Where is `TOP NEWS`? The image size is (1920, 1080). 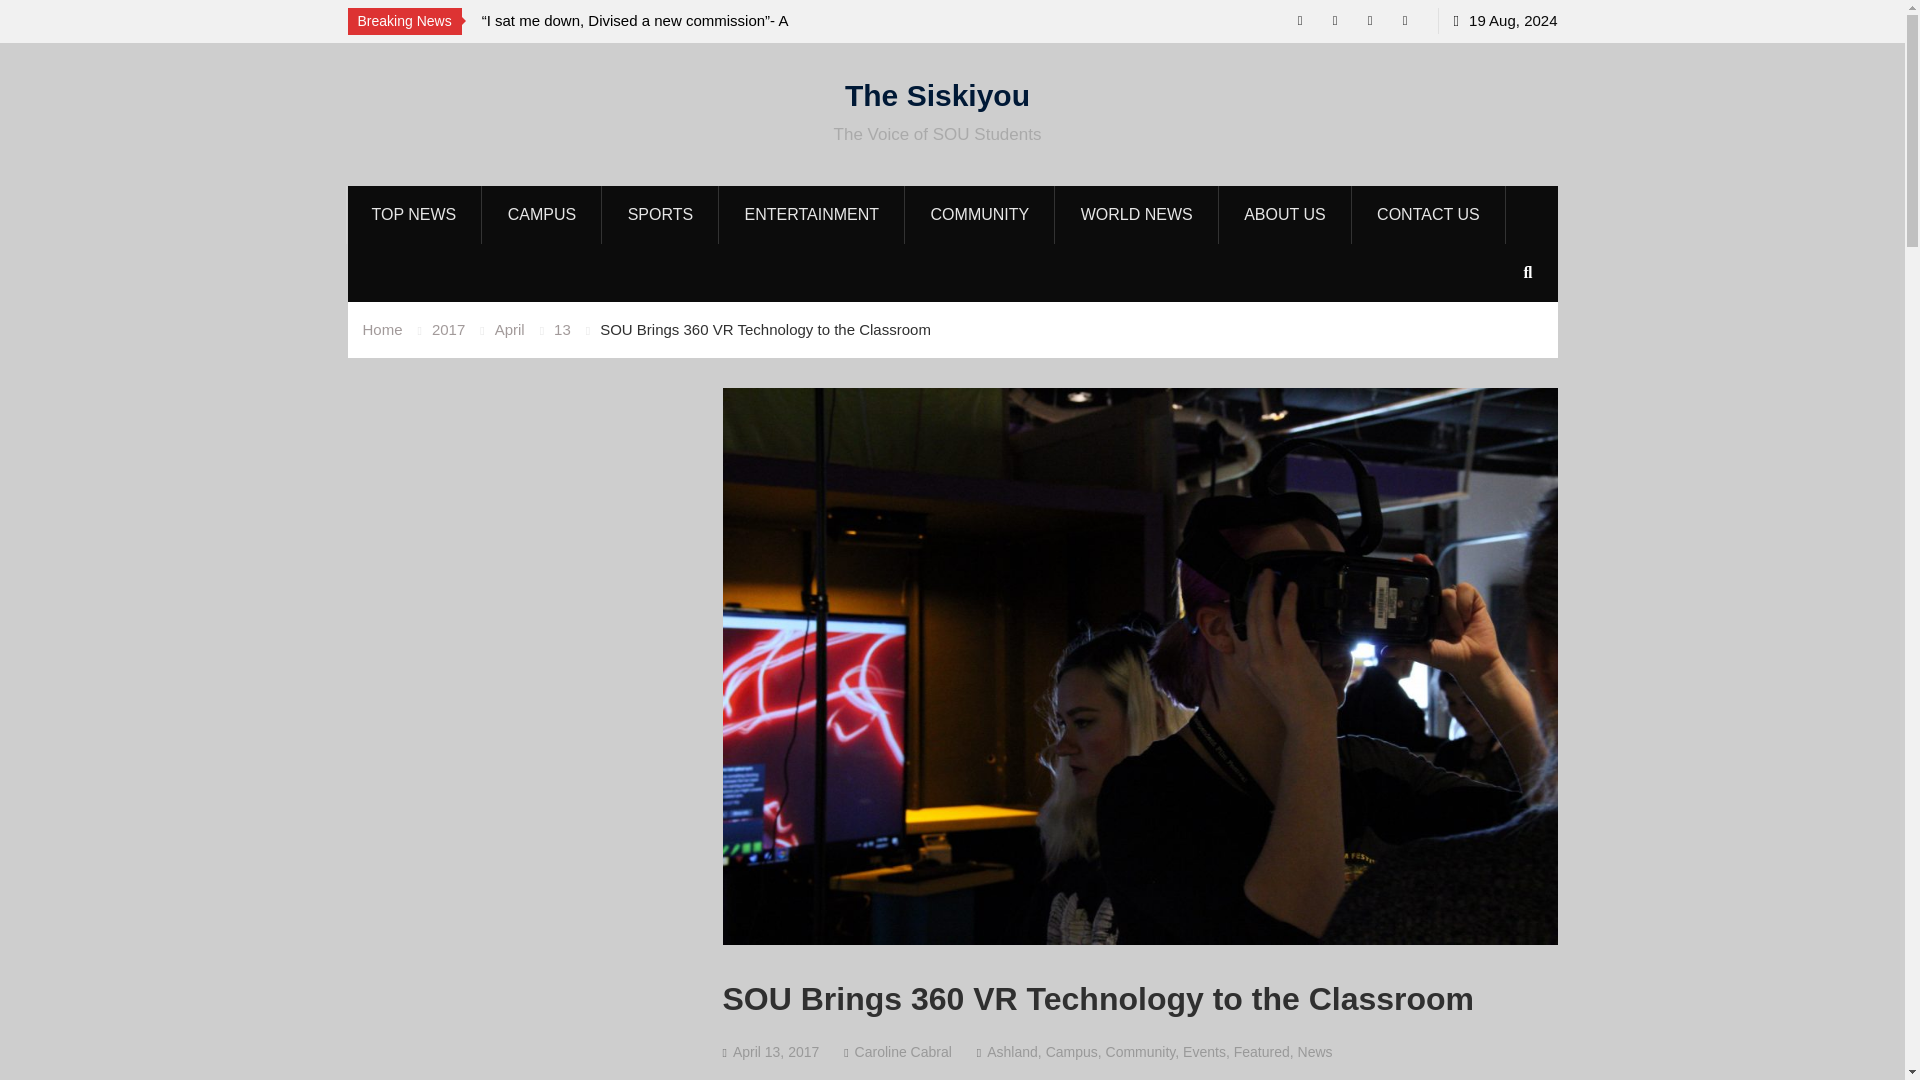
TOP NEWS is located at coordinates (414, 214).